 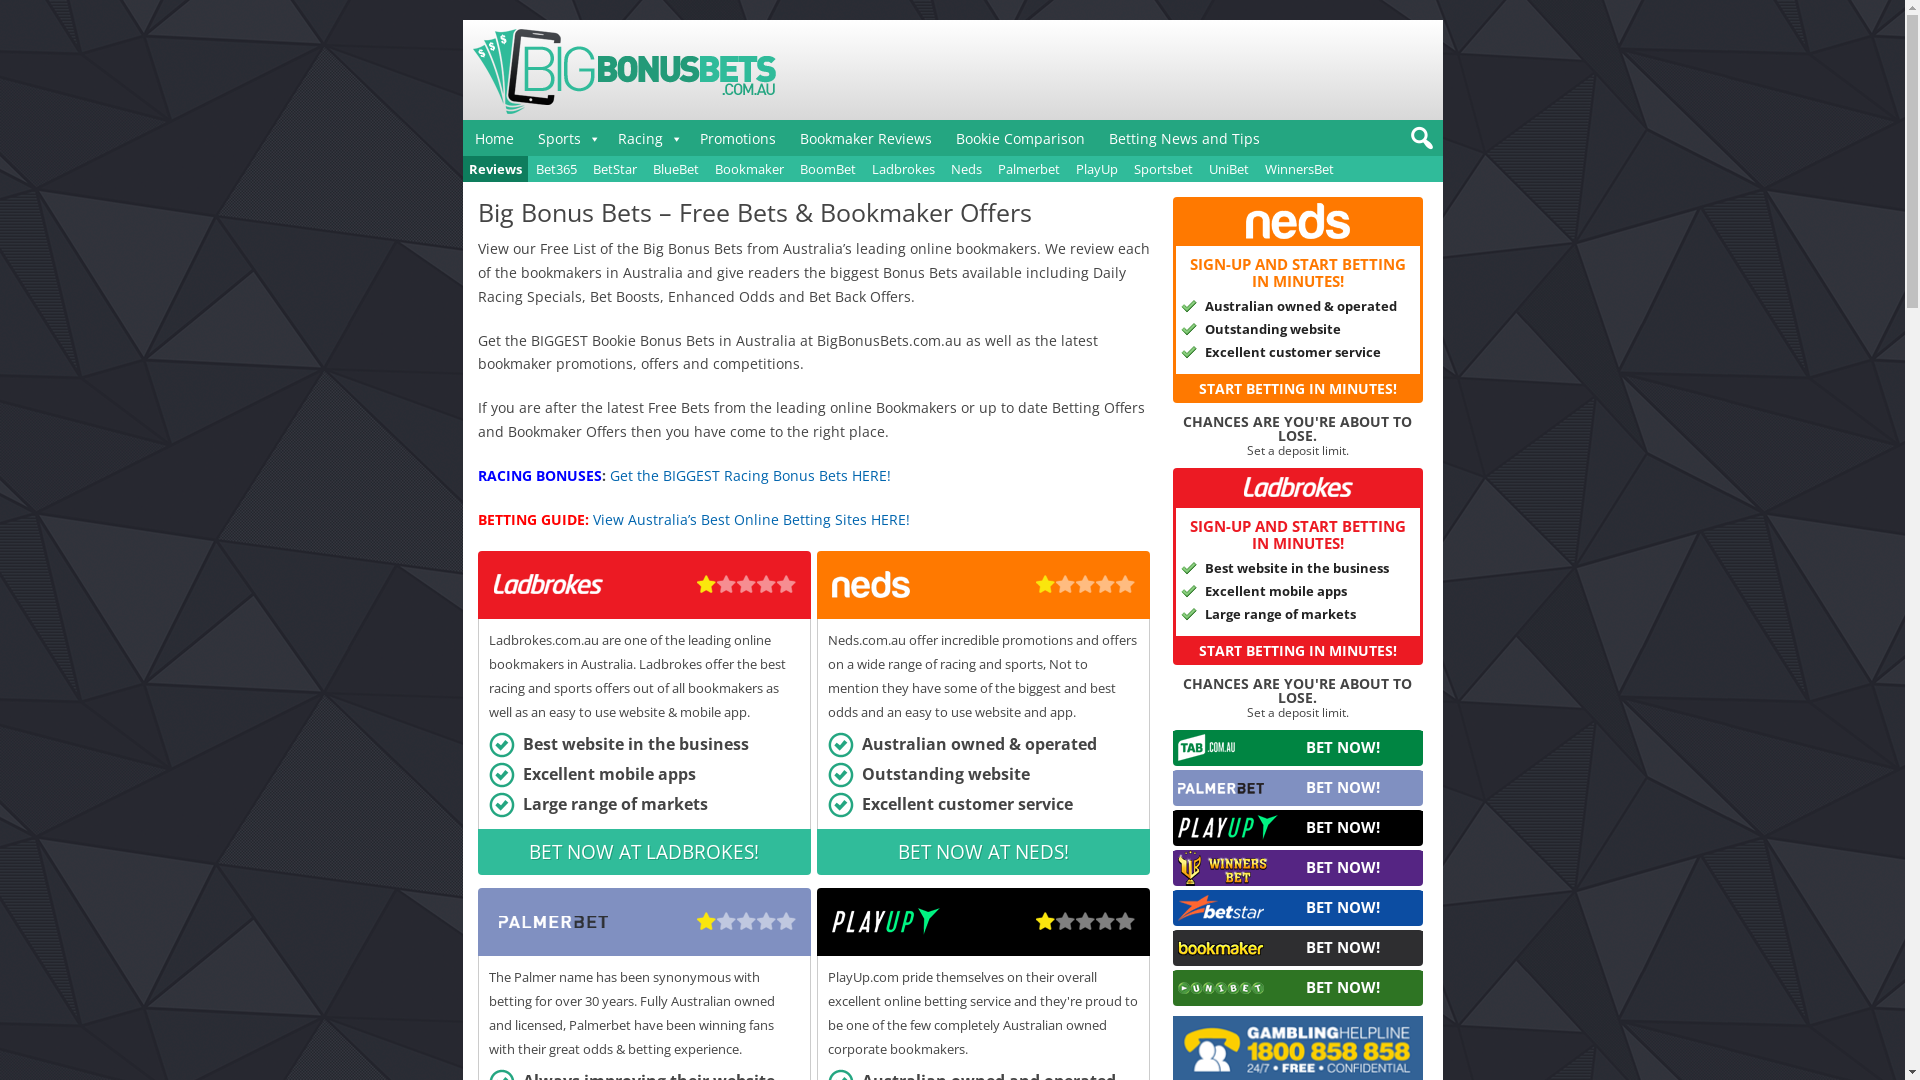 What do you see at coordinates (1297, 868) in the screenshot?
I see `BET NOW!` at bounding box center [1297, 868].